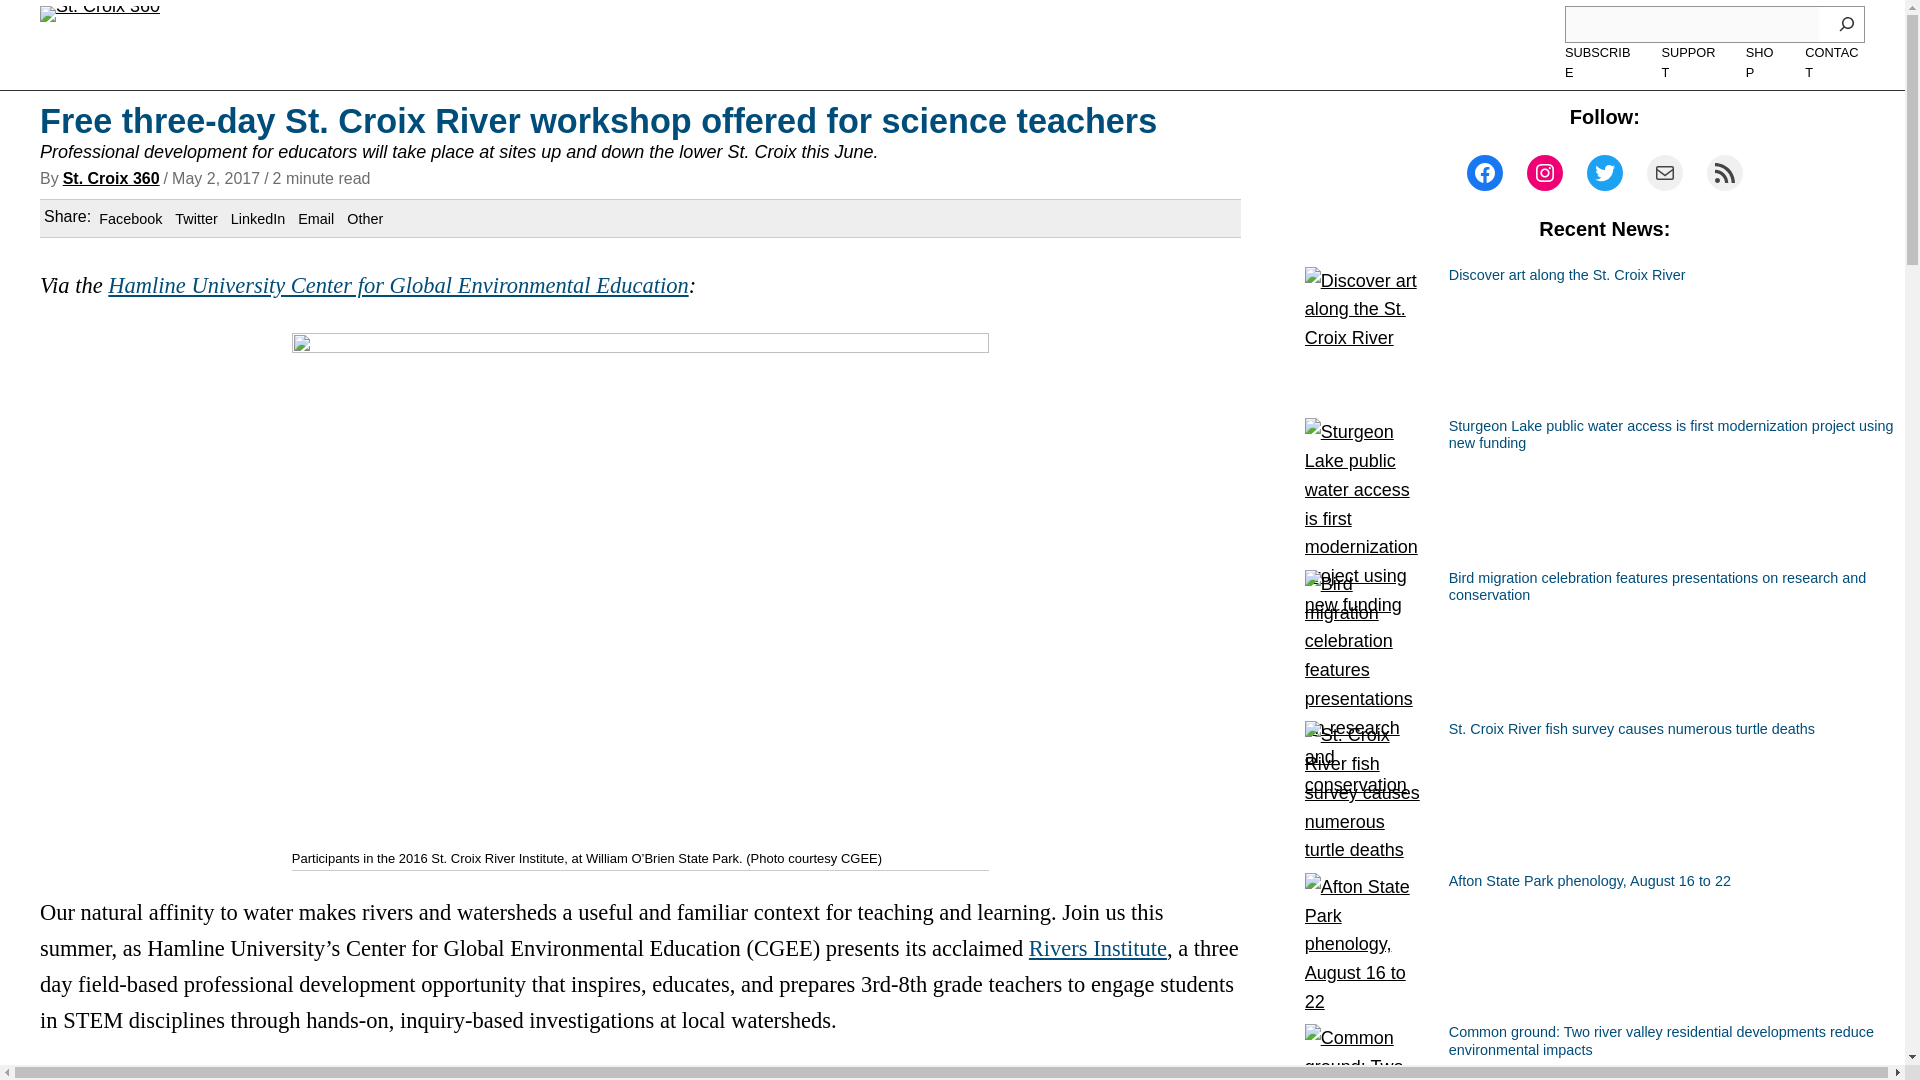 The image size is (1920, 1080). Describe the element at coordinates (1690, 64) in the screenshot. I see `SUPPORT` at that location.